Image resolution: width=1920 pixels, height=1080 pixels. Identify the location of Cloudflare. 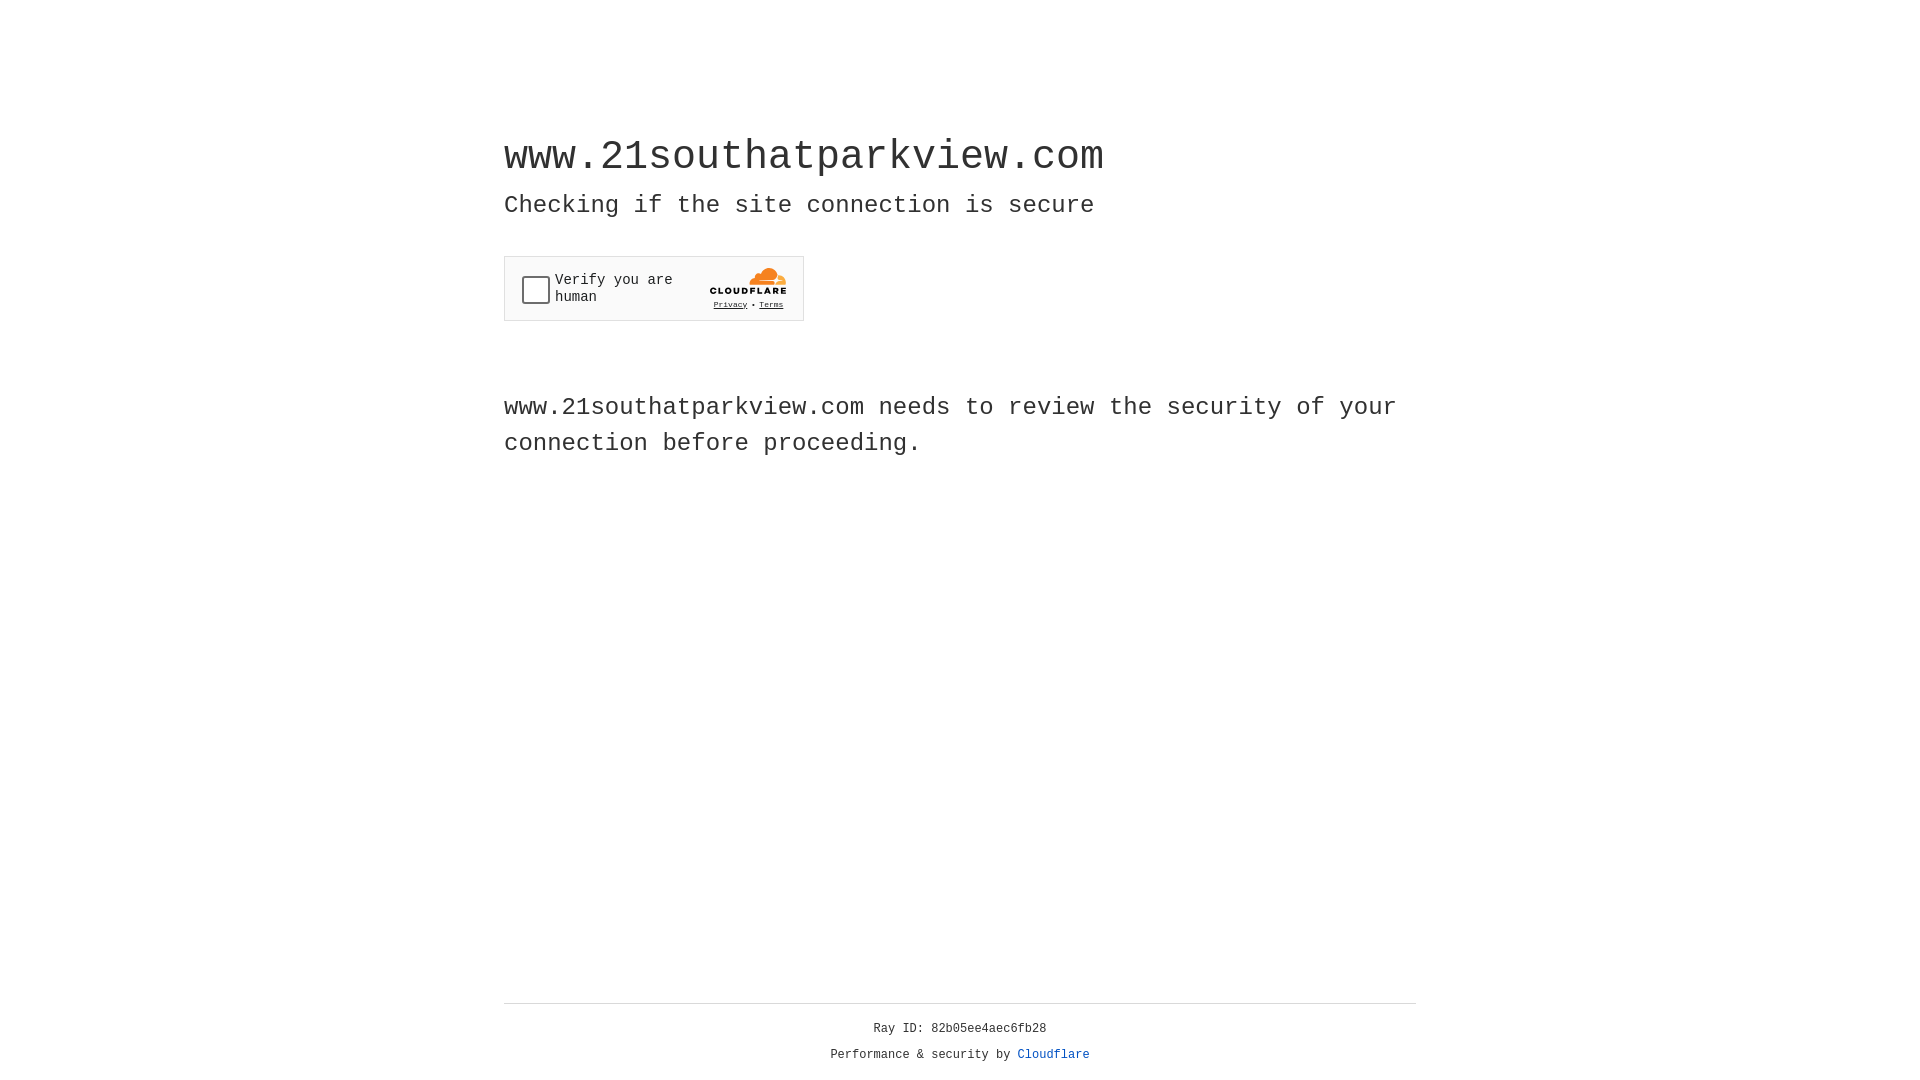
(1054, 1055).